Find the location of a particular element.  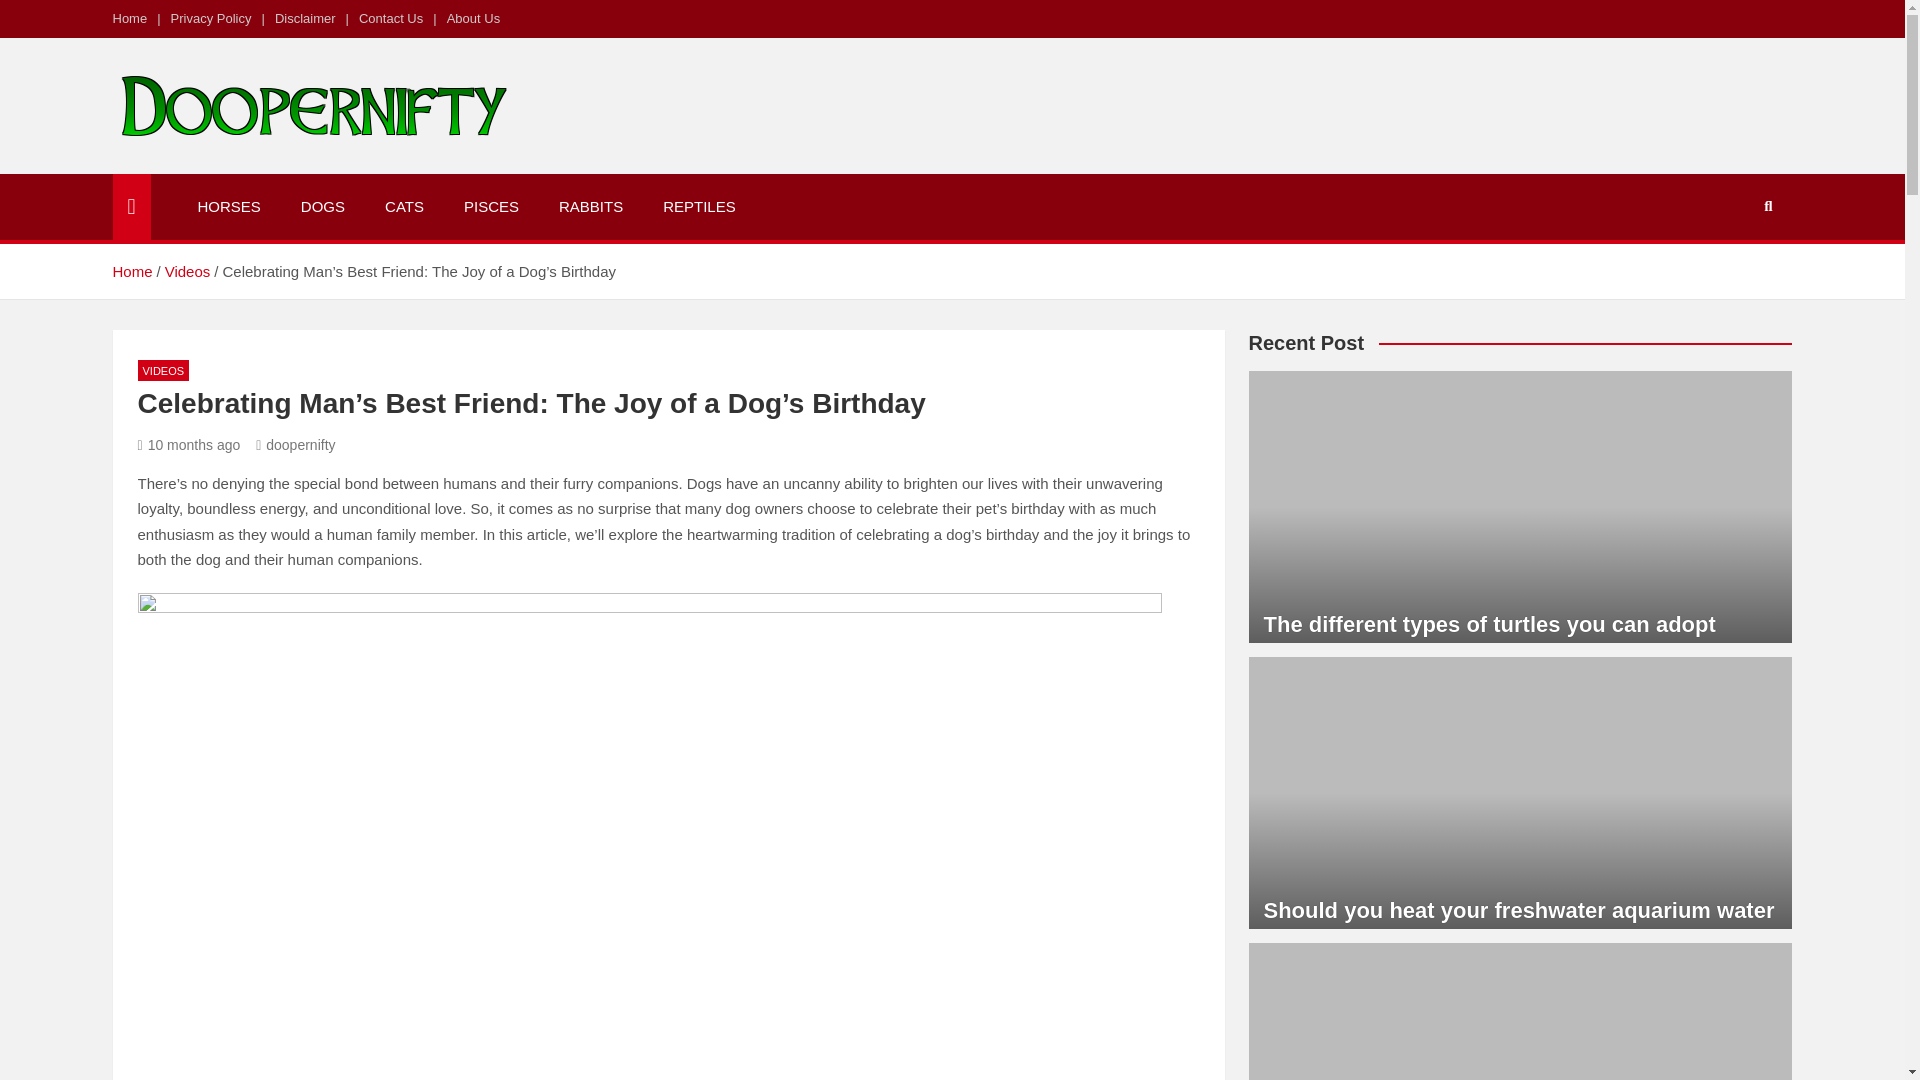

REPTILES is located at coordinates (700, 206).